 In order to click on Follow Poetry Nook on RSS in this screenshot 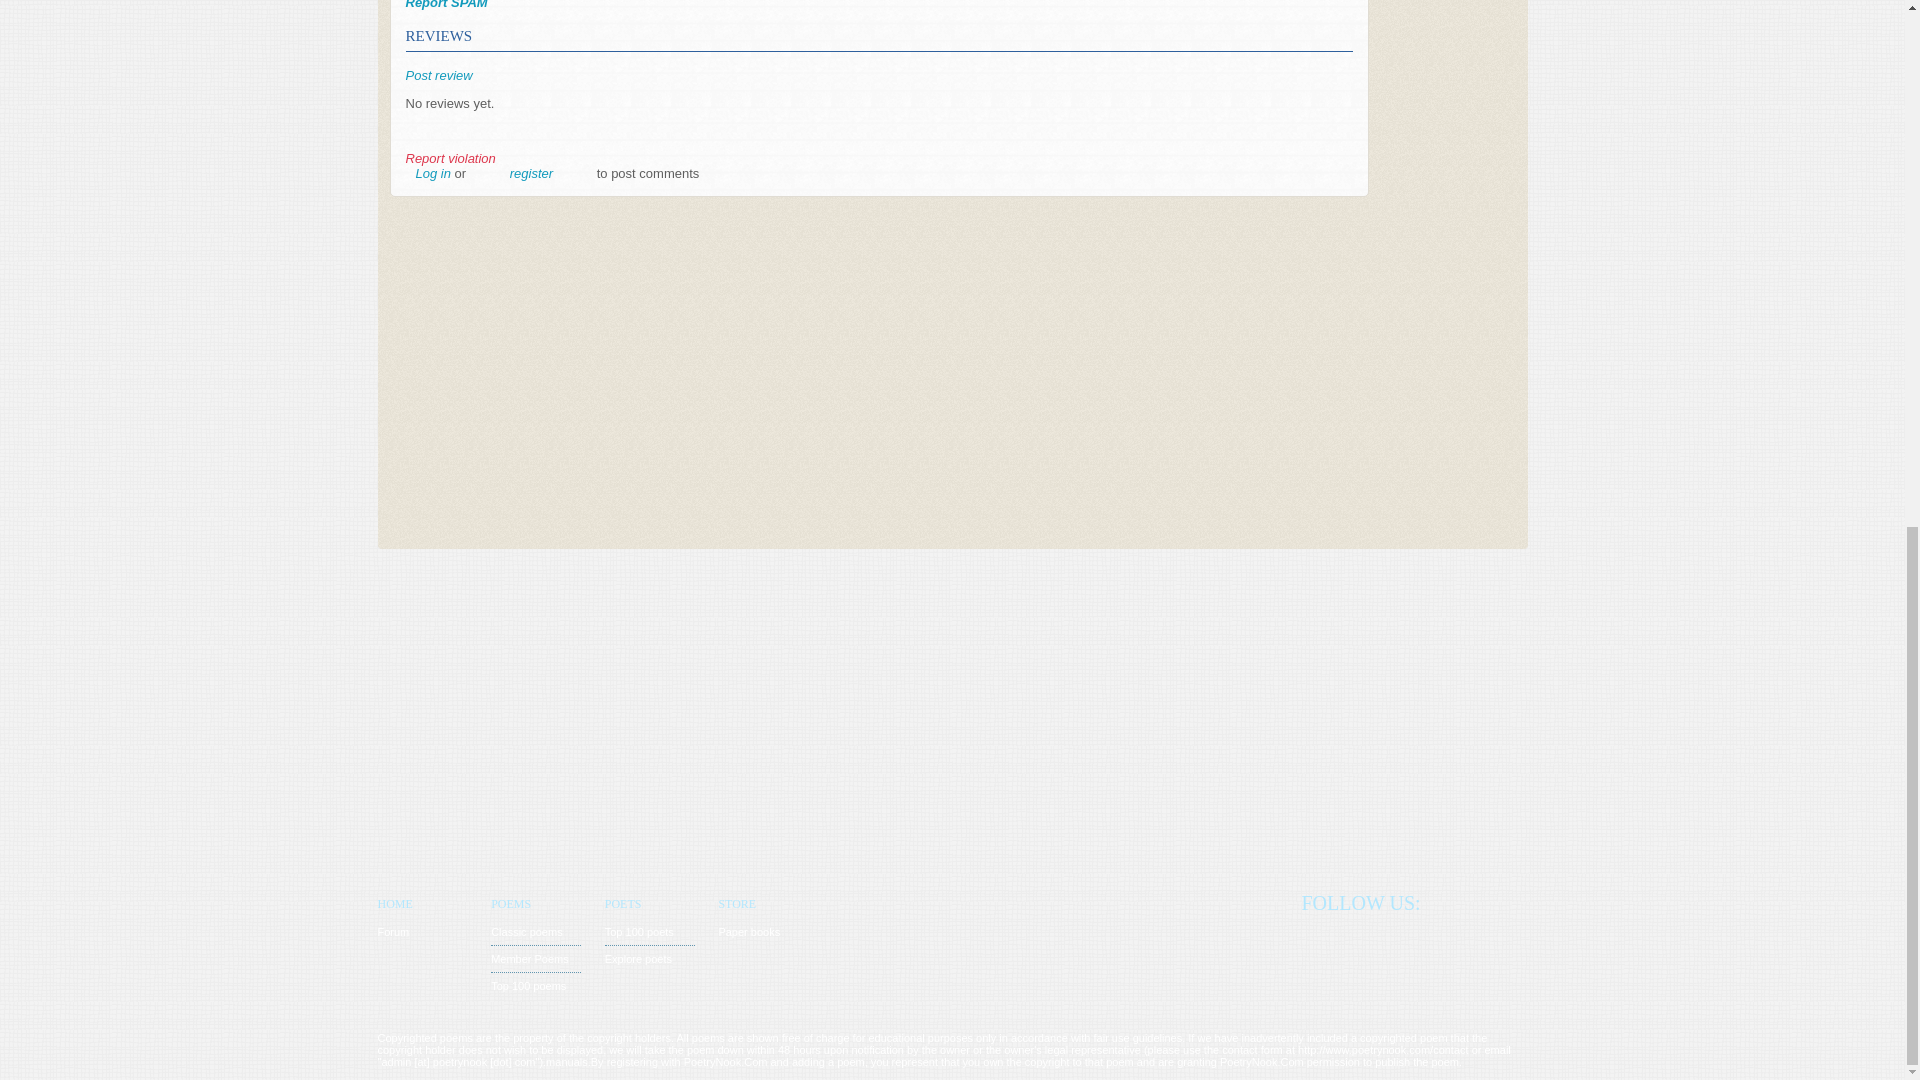, I will do `click(1480, 956)`.